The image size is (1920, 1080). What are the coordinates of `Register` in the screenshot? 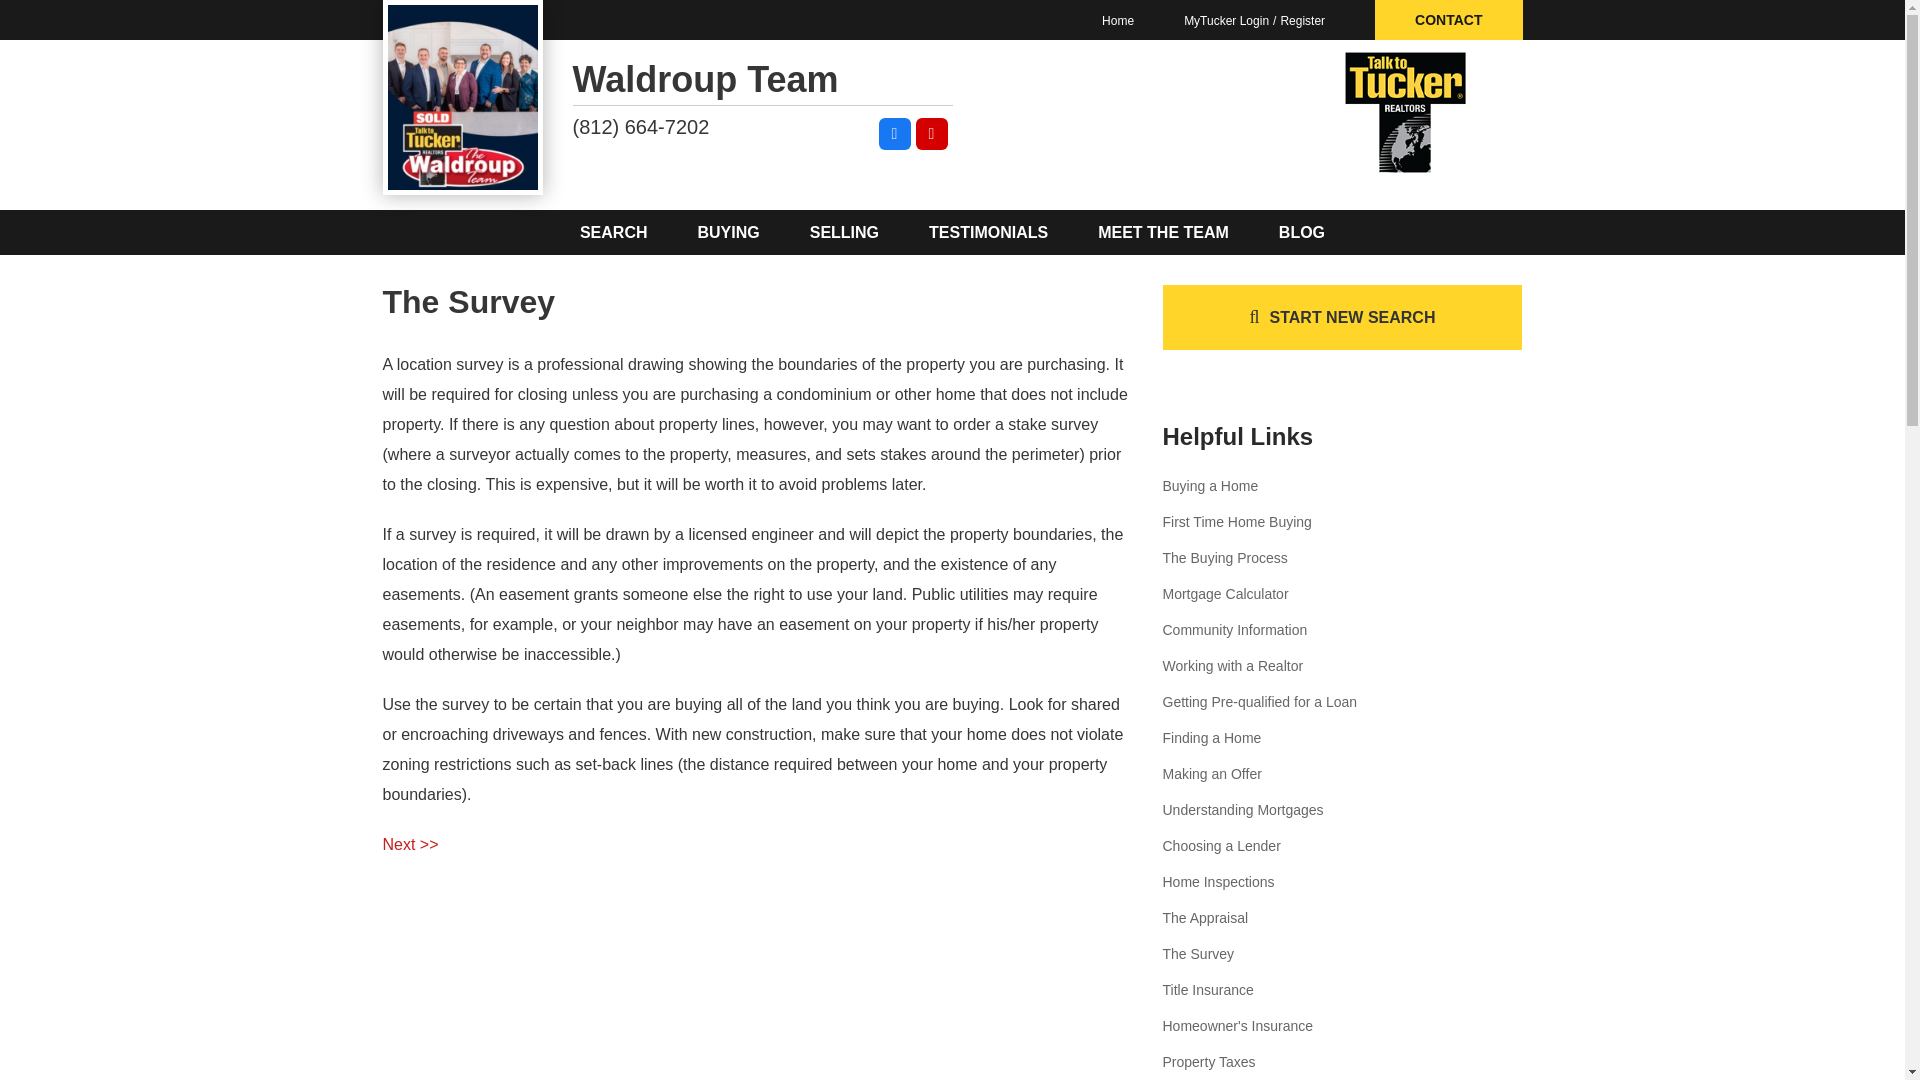 It's located at (1296, 21).